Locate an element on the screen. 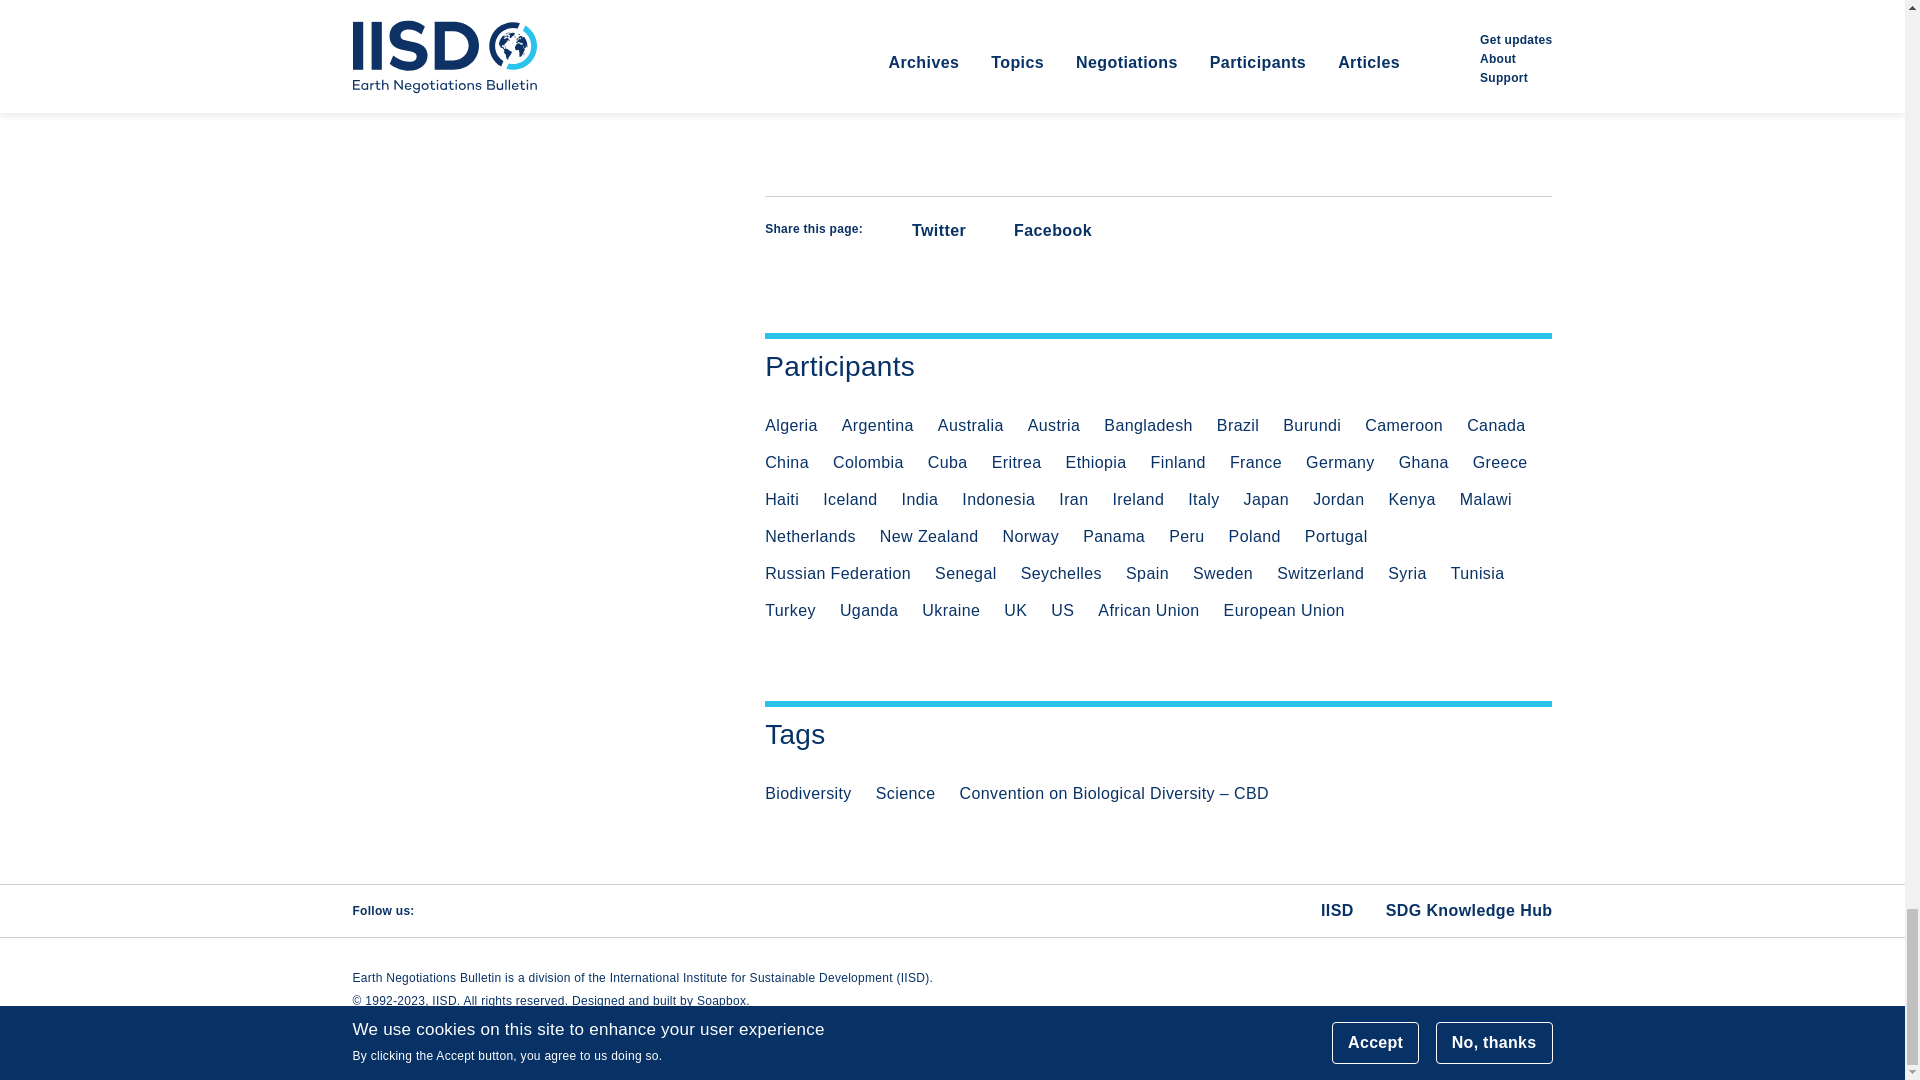 Image resolution: width=1920 pixels, height=1080 pixels. Facebook is located at coordinates (1039, 230).